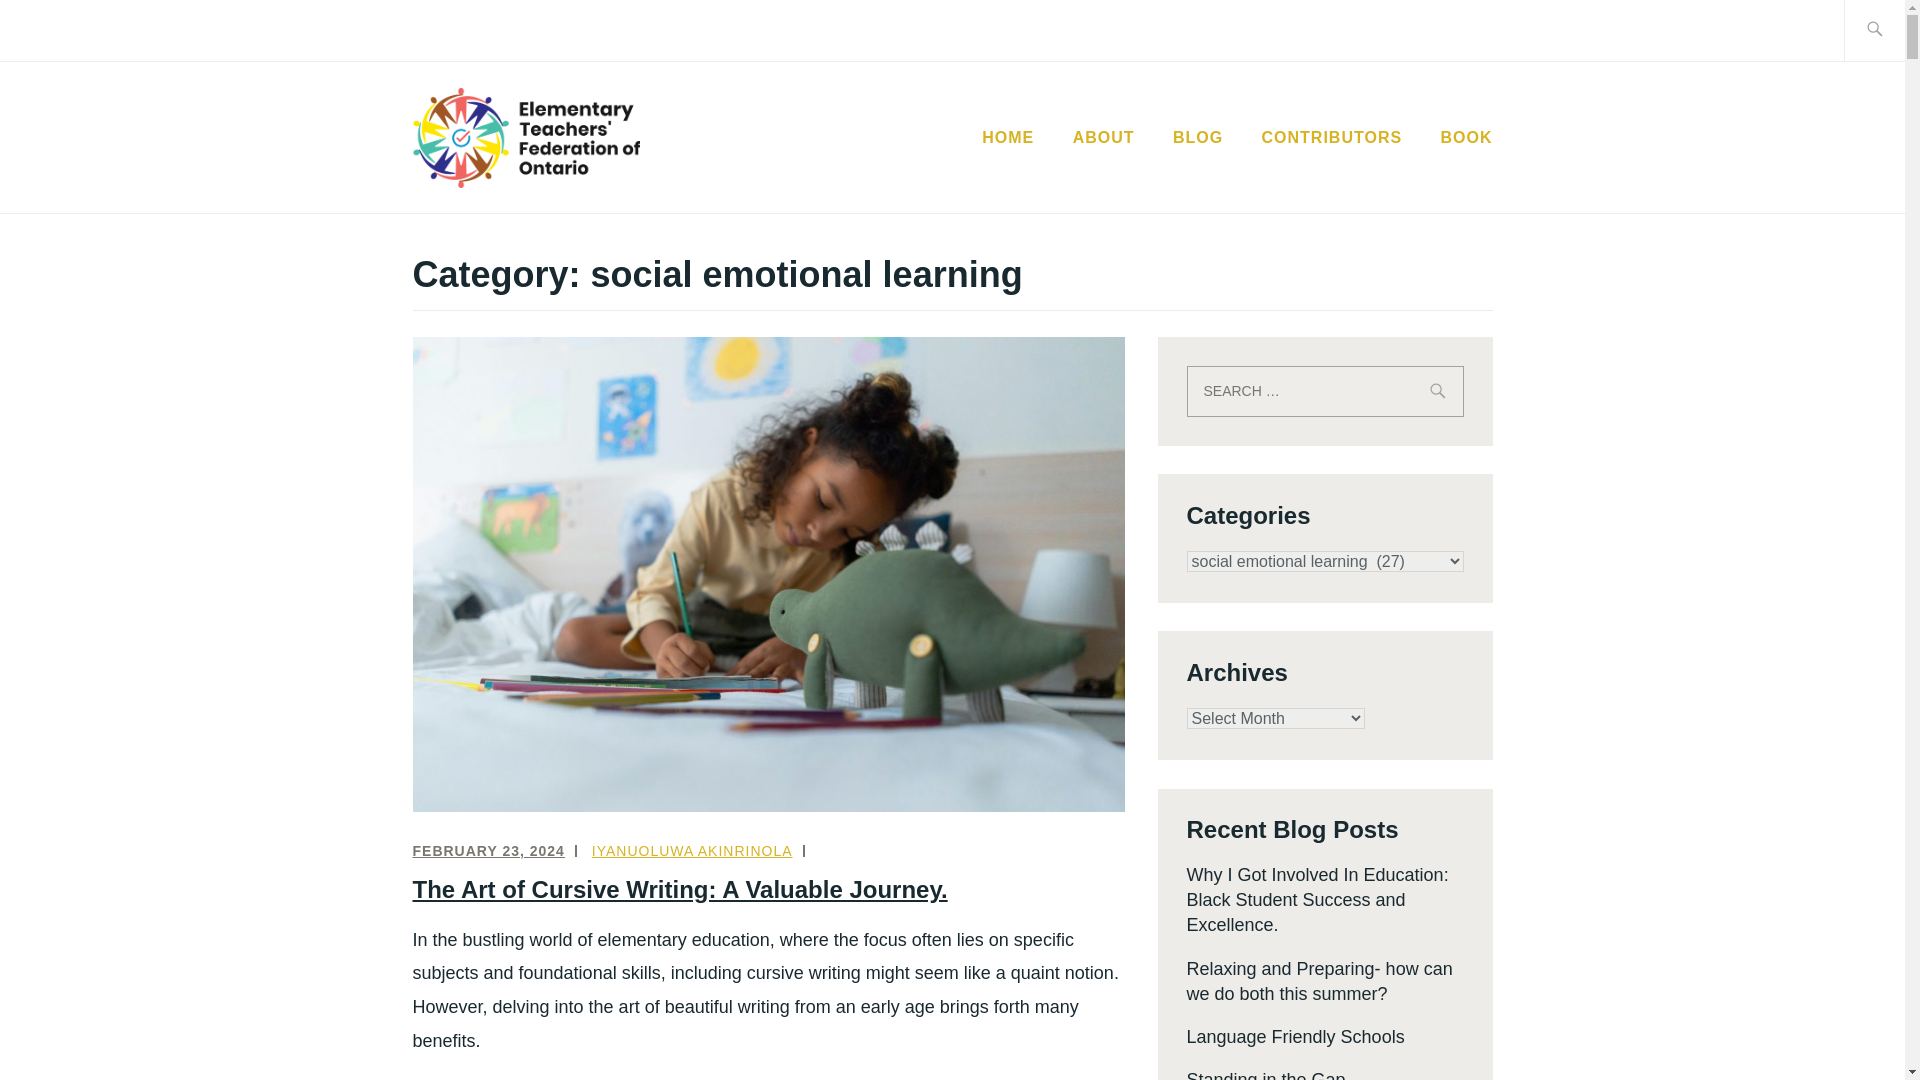  I want to click on The Art of Cursive Writing: A Valuable Journey., so click(679, 888).